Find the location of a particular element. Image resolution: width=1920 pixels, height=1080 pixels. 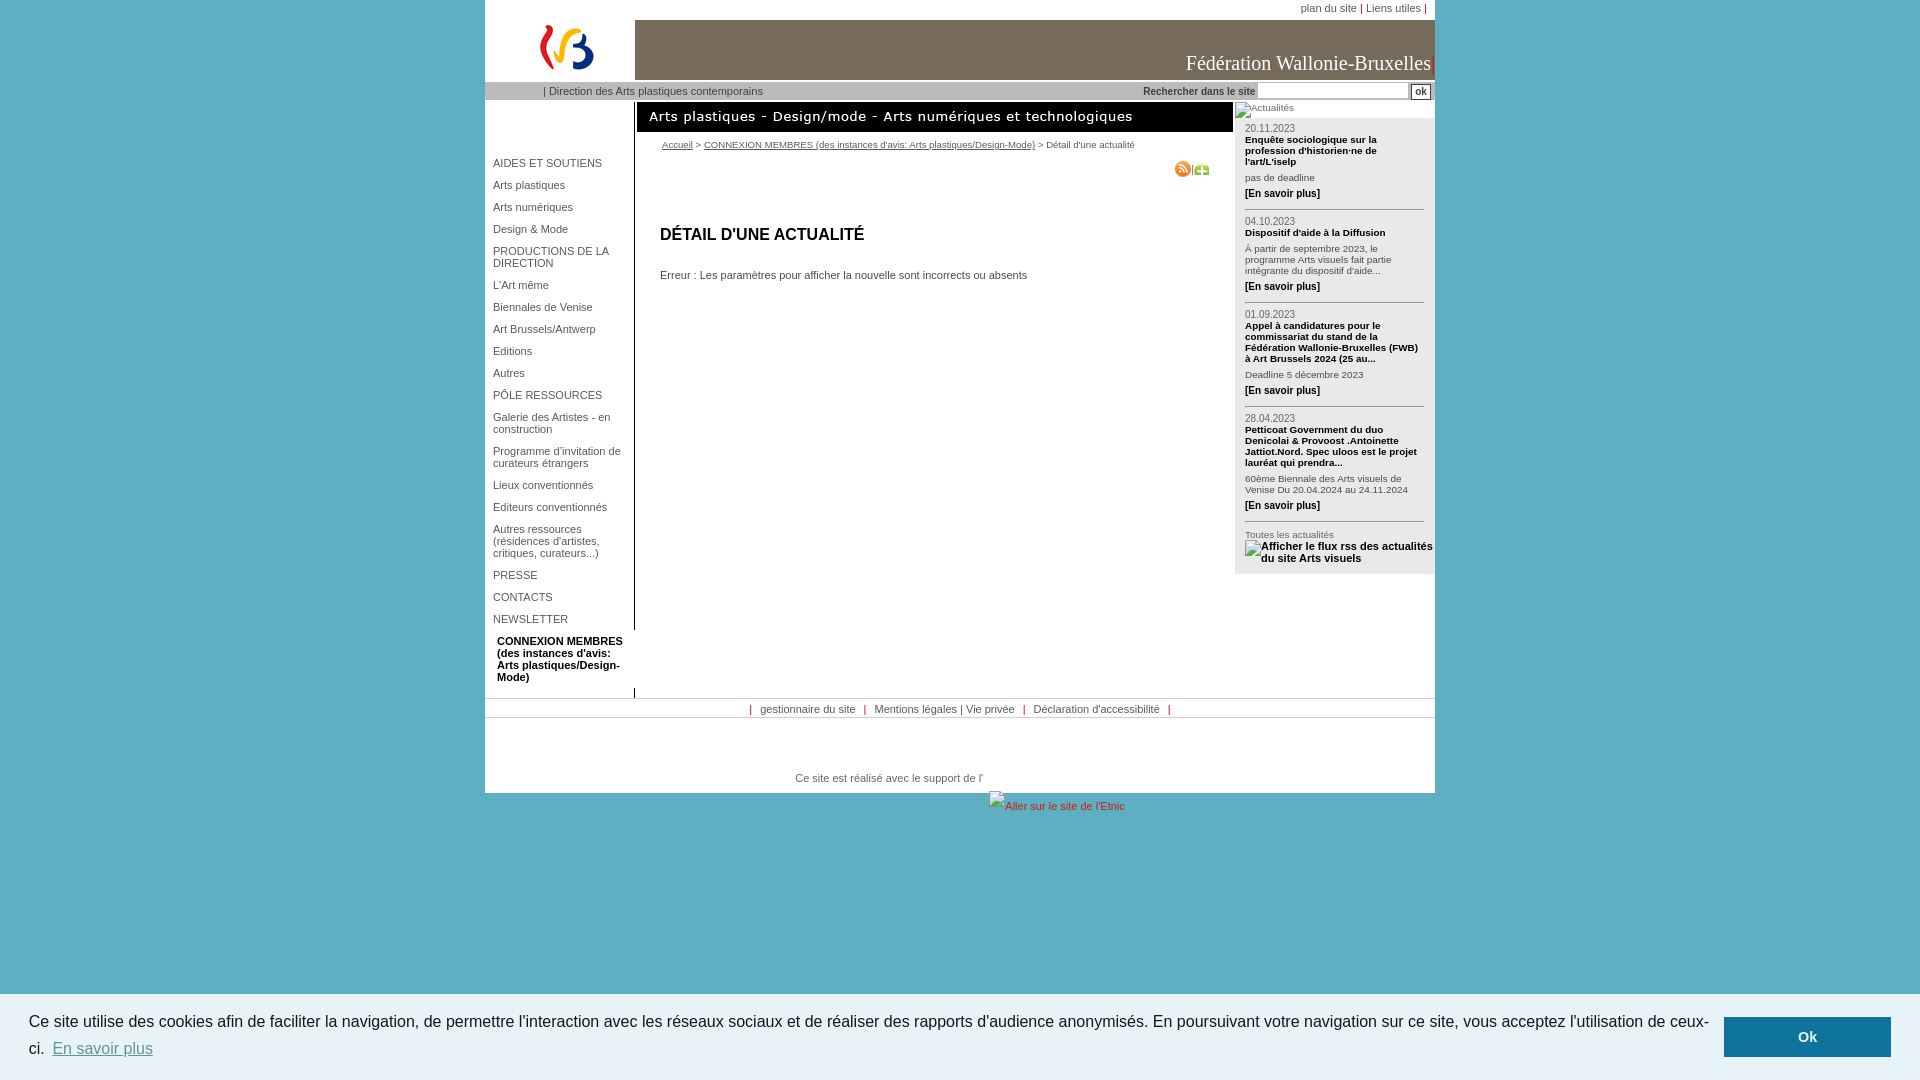

plan du site is located at coordinates (1329, 8).